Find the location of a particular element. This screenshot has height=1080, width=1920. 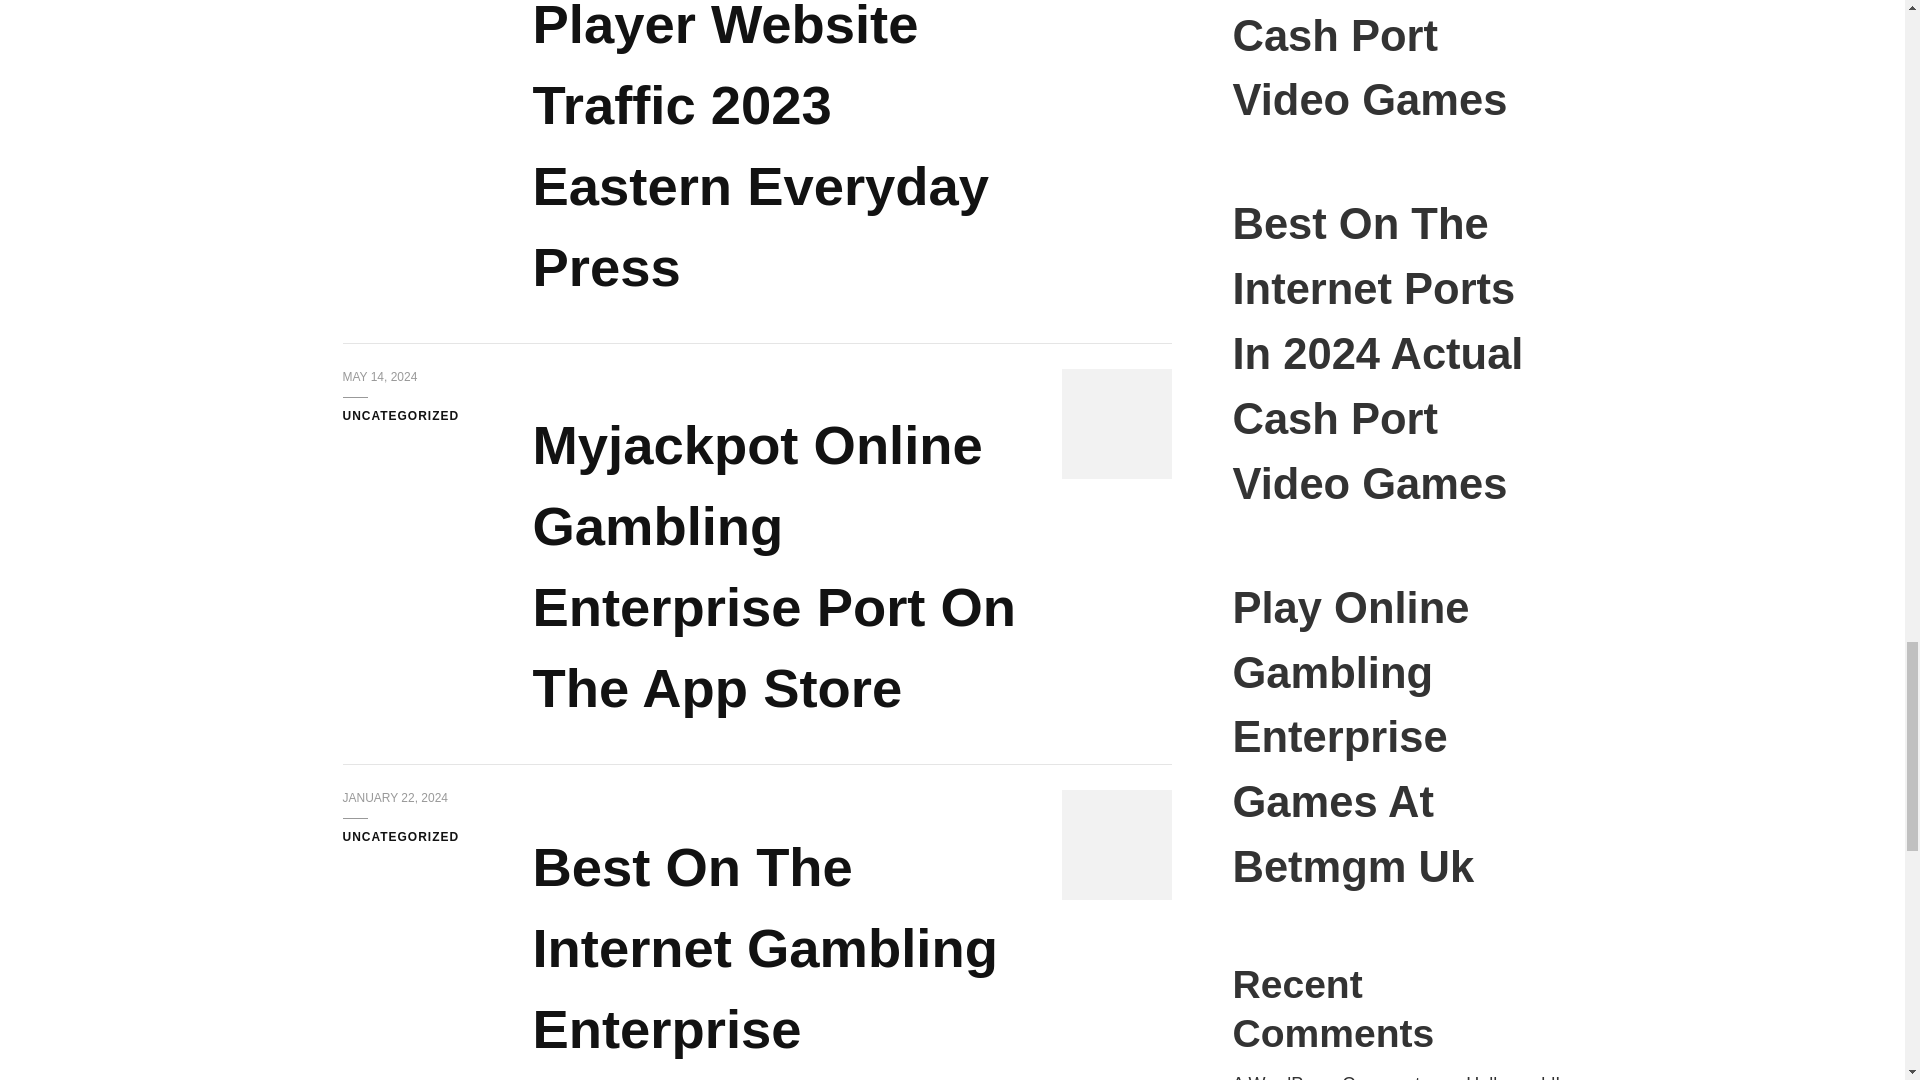

UNCATEGORIZED is located at coordinates (400, 838).